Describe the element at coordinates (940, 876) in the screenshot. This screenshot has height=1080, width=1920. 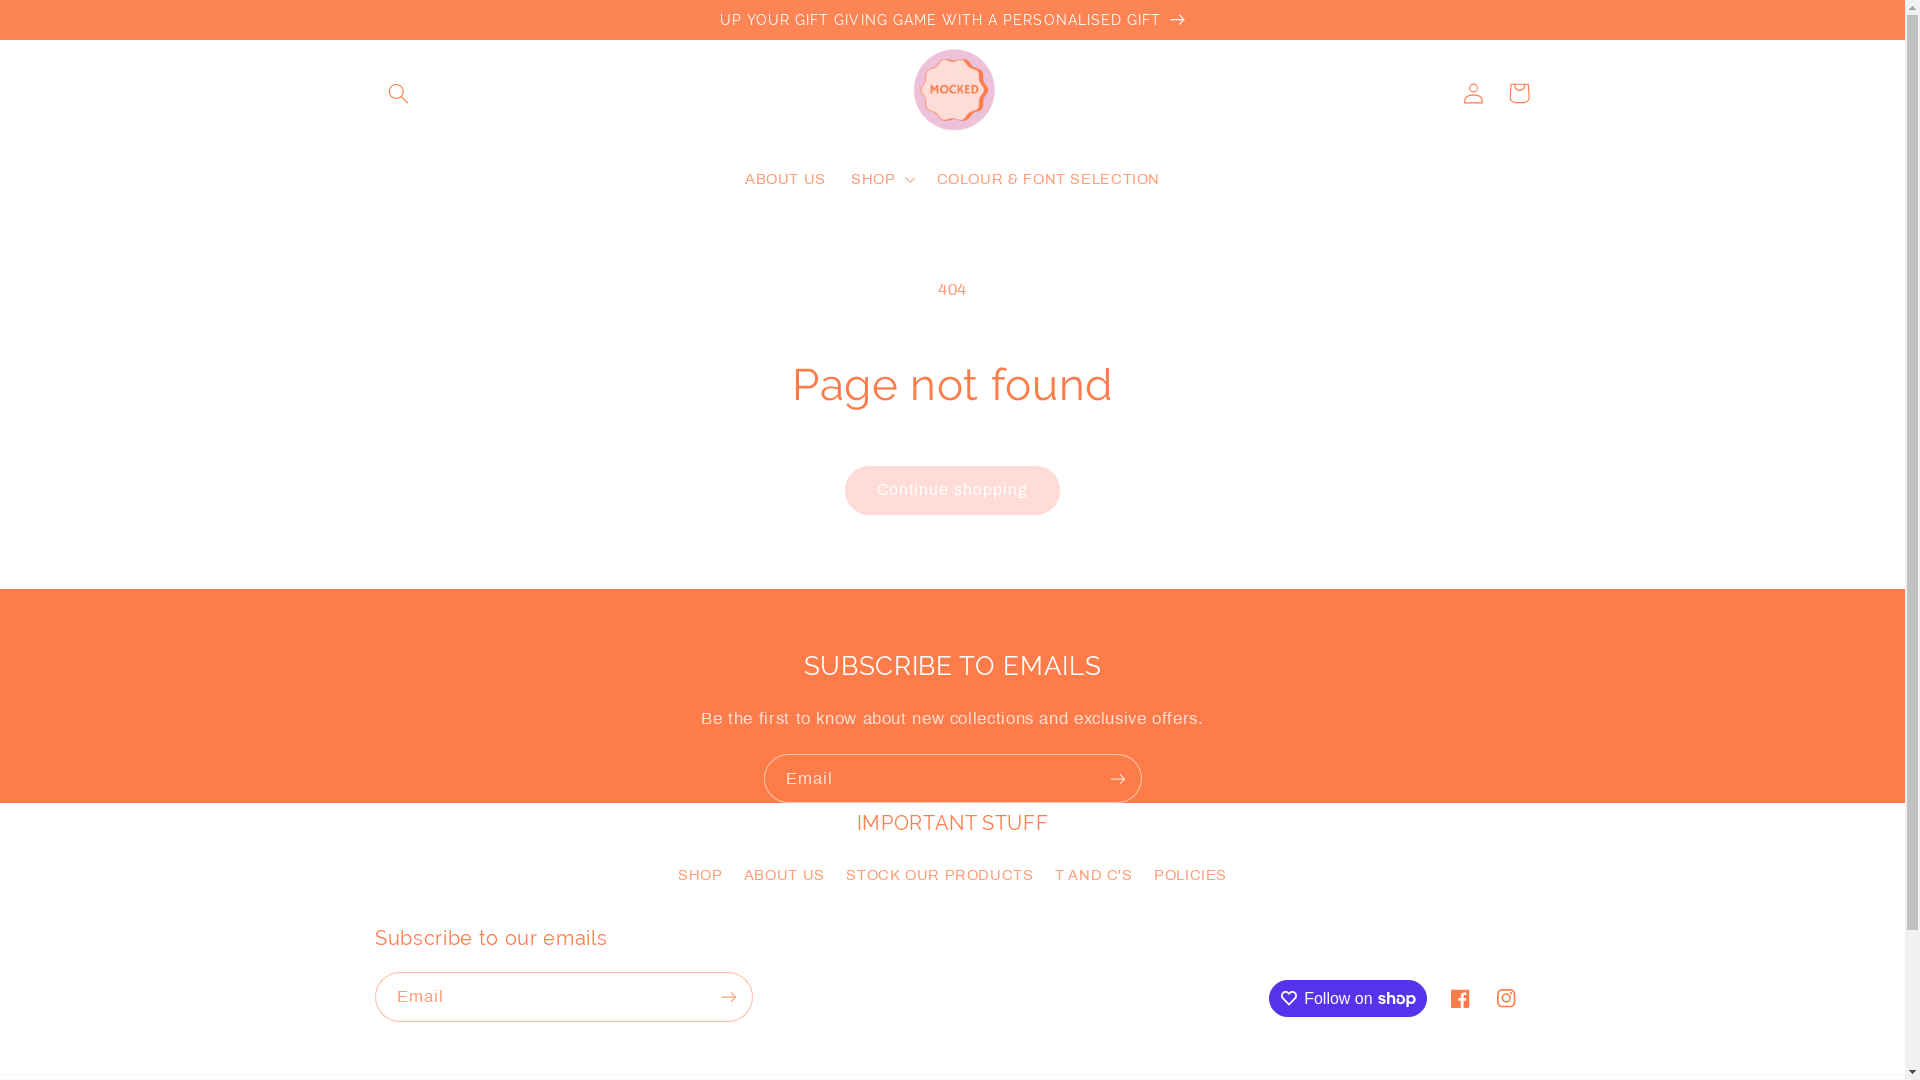
I see `STOCK OUR PRODUCTS` at that location.